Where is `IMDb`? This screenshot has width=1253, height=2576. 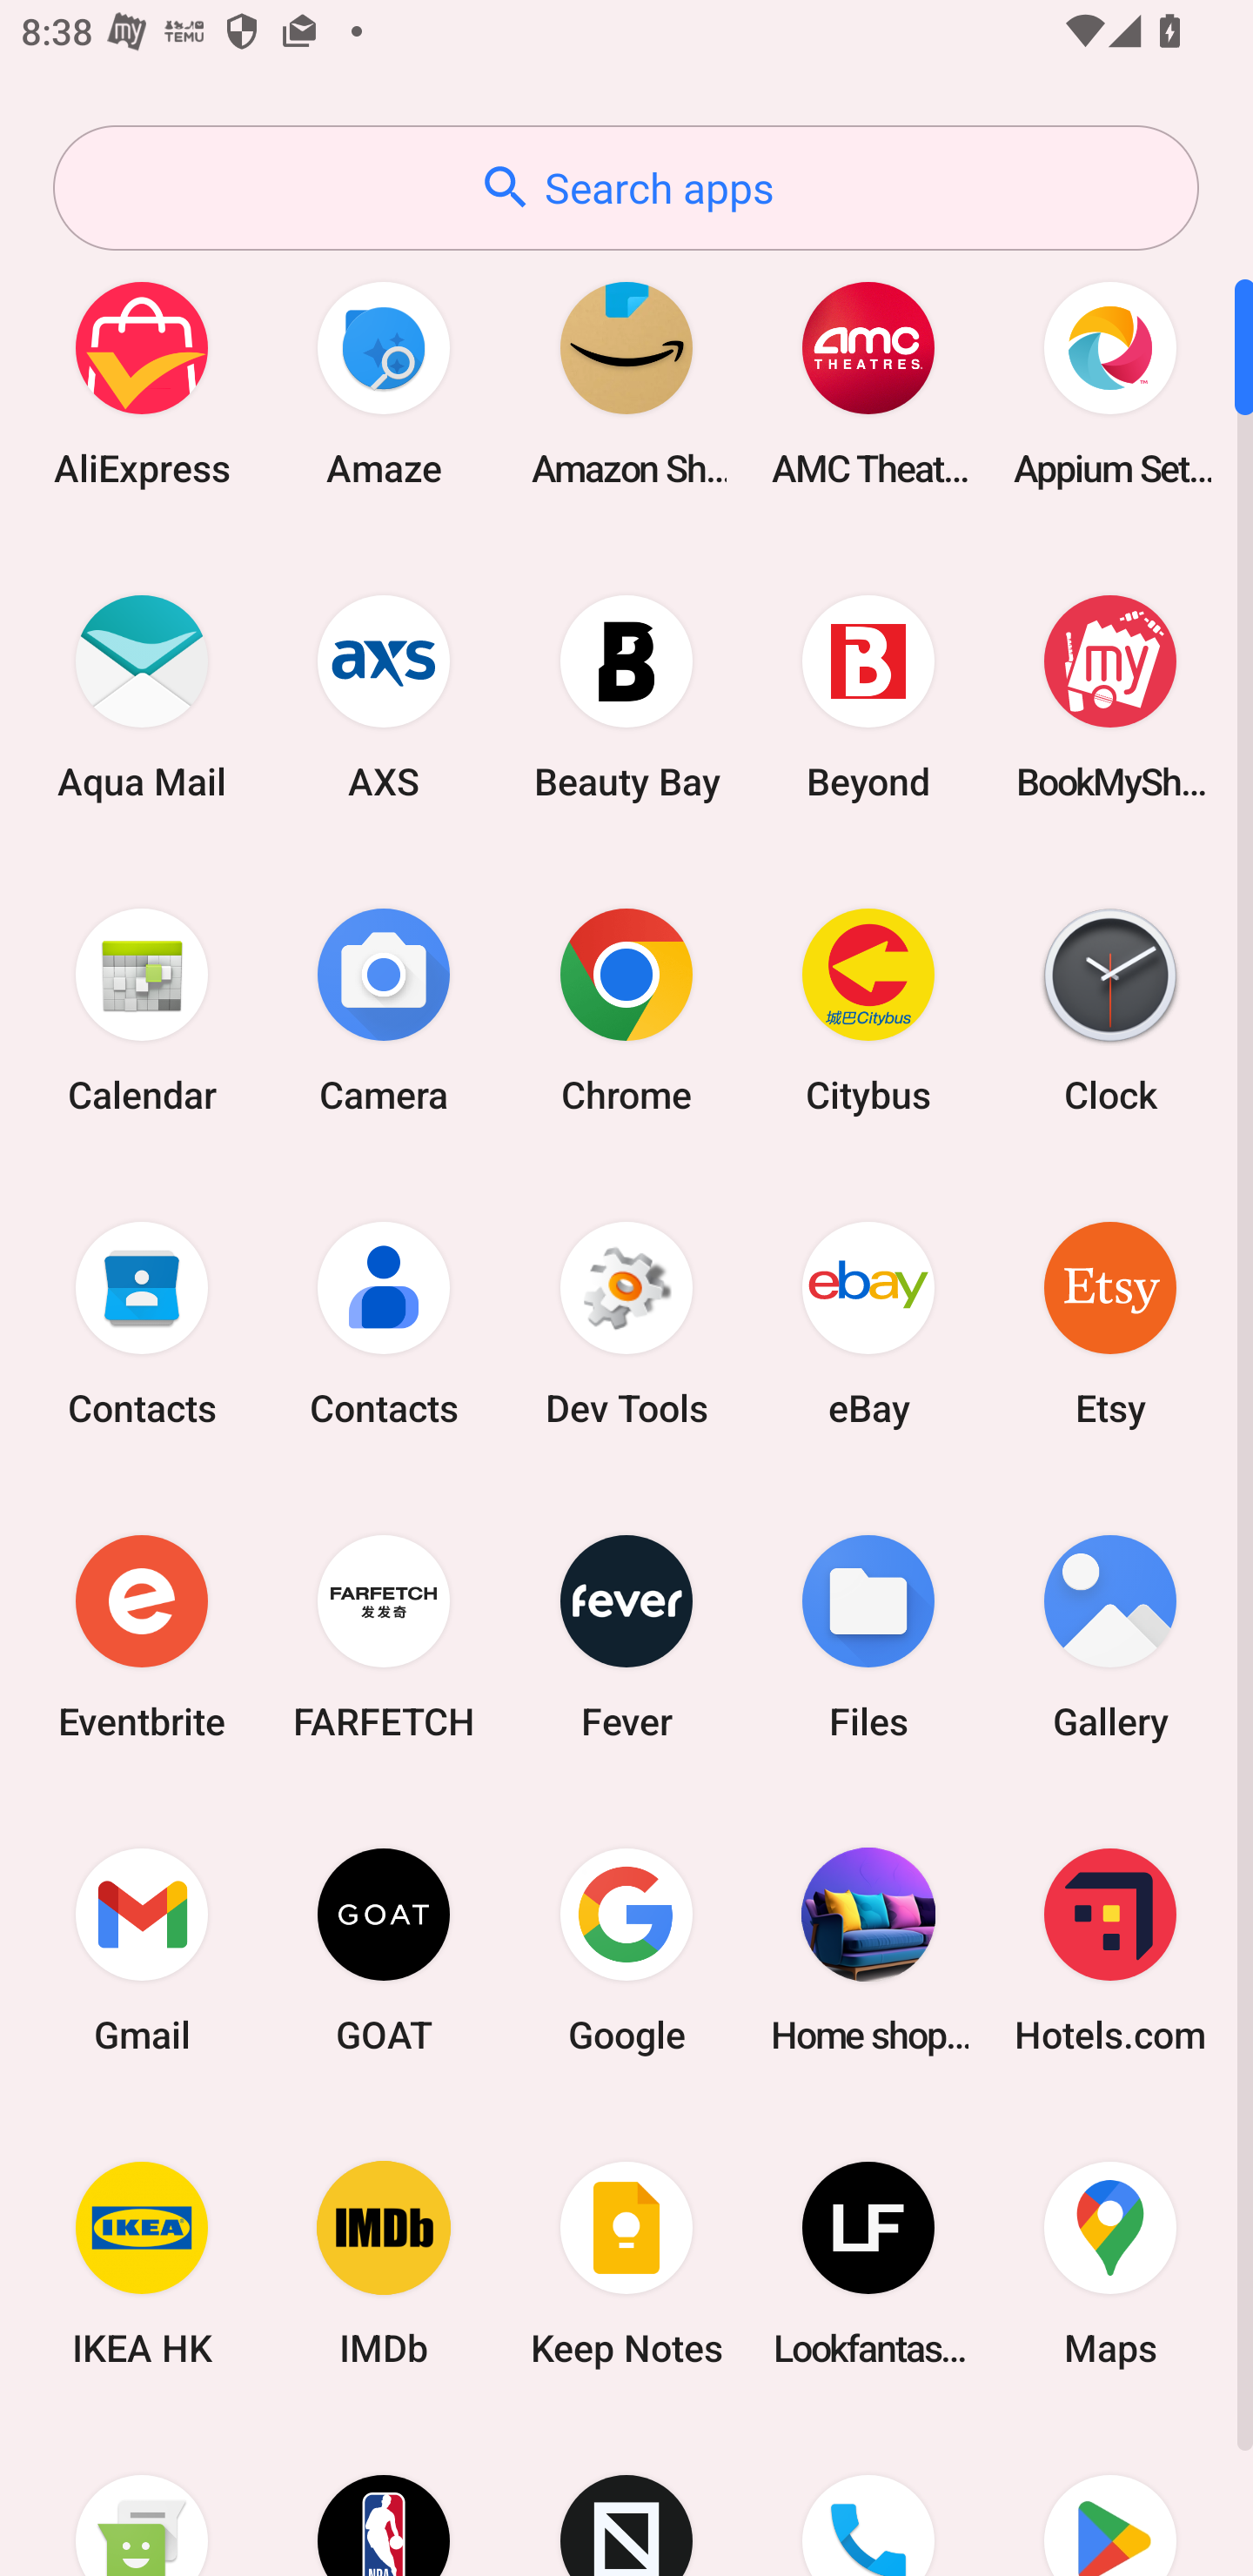
IMDb is located at coordinates (384, 2264).